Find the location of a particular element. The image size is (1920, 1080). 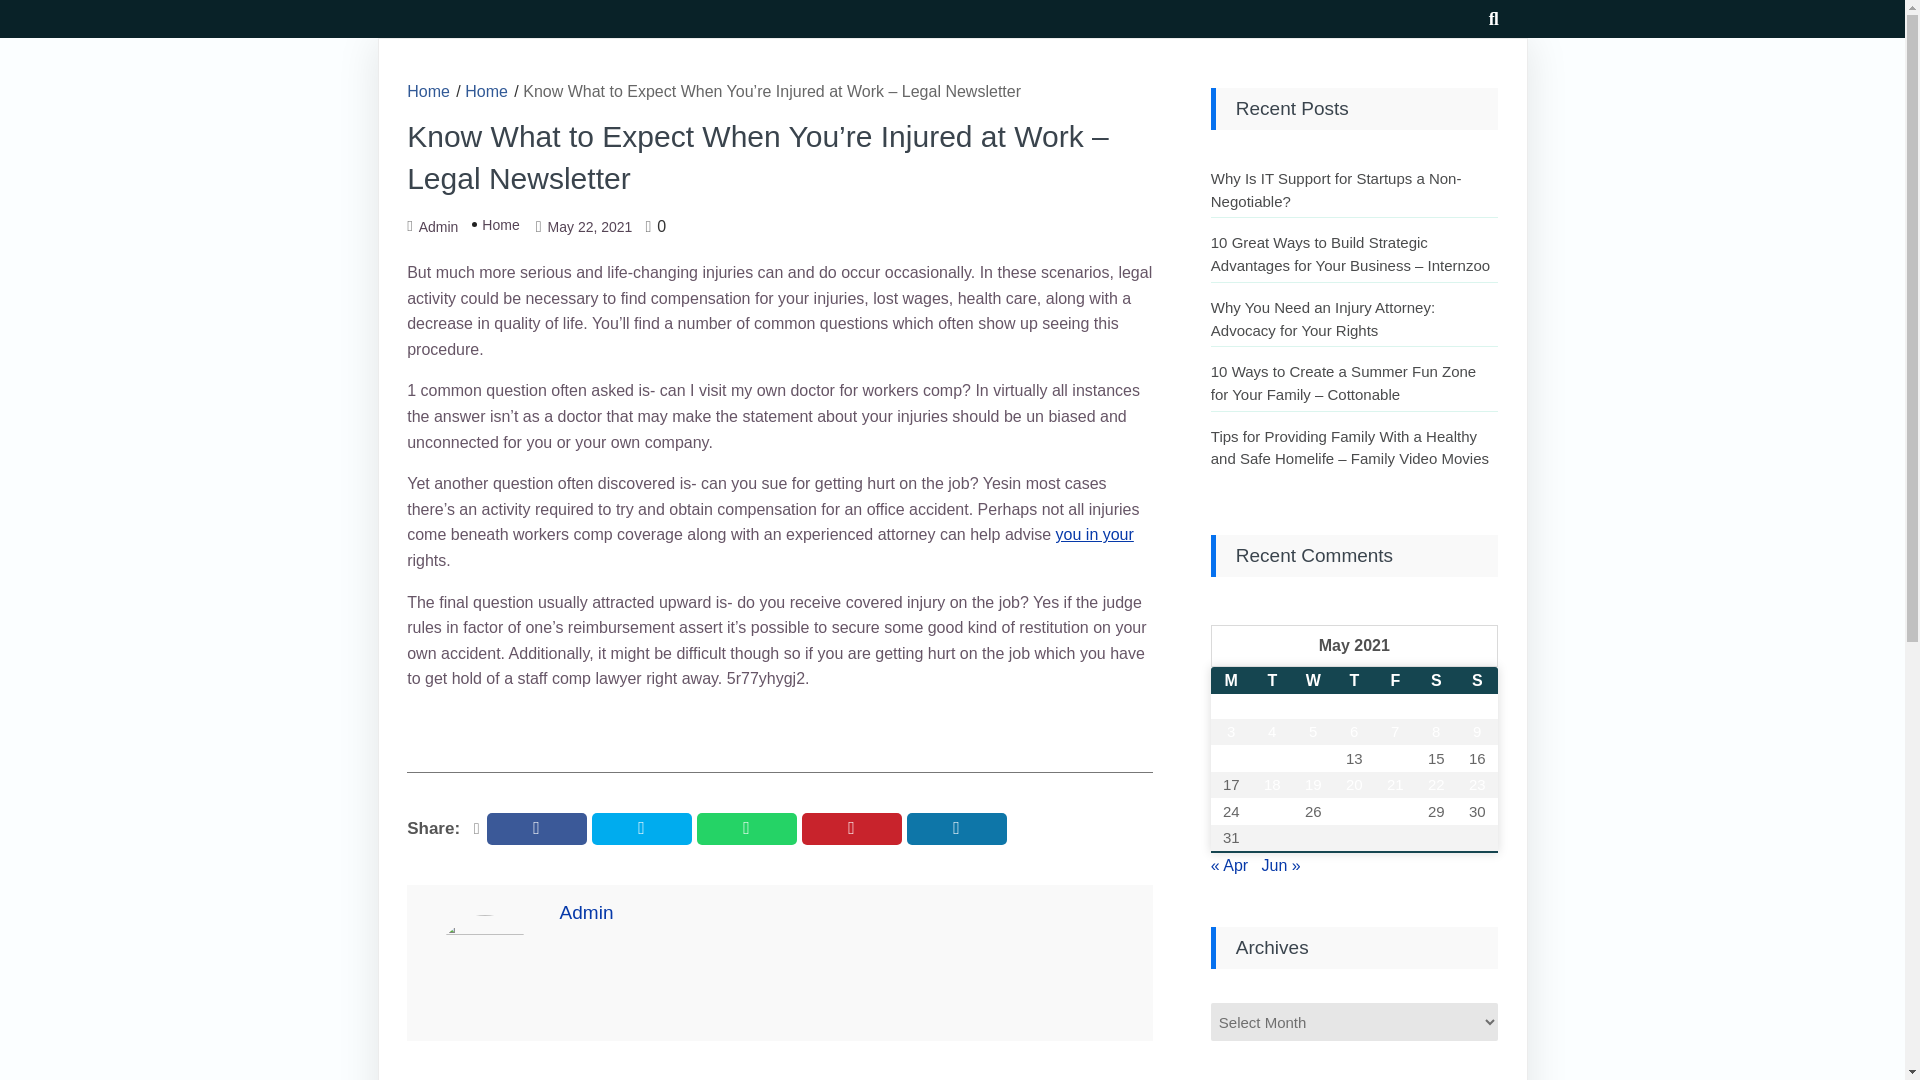

21 is located at coordinates (1395, 785).